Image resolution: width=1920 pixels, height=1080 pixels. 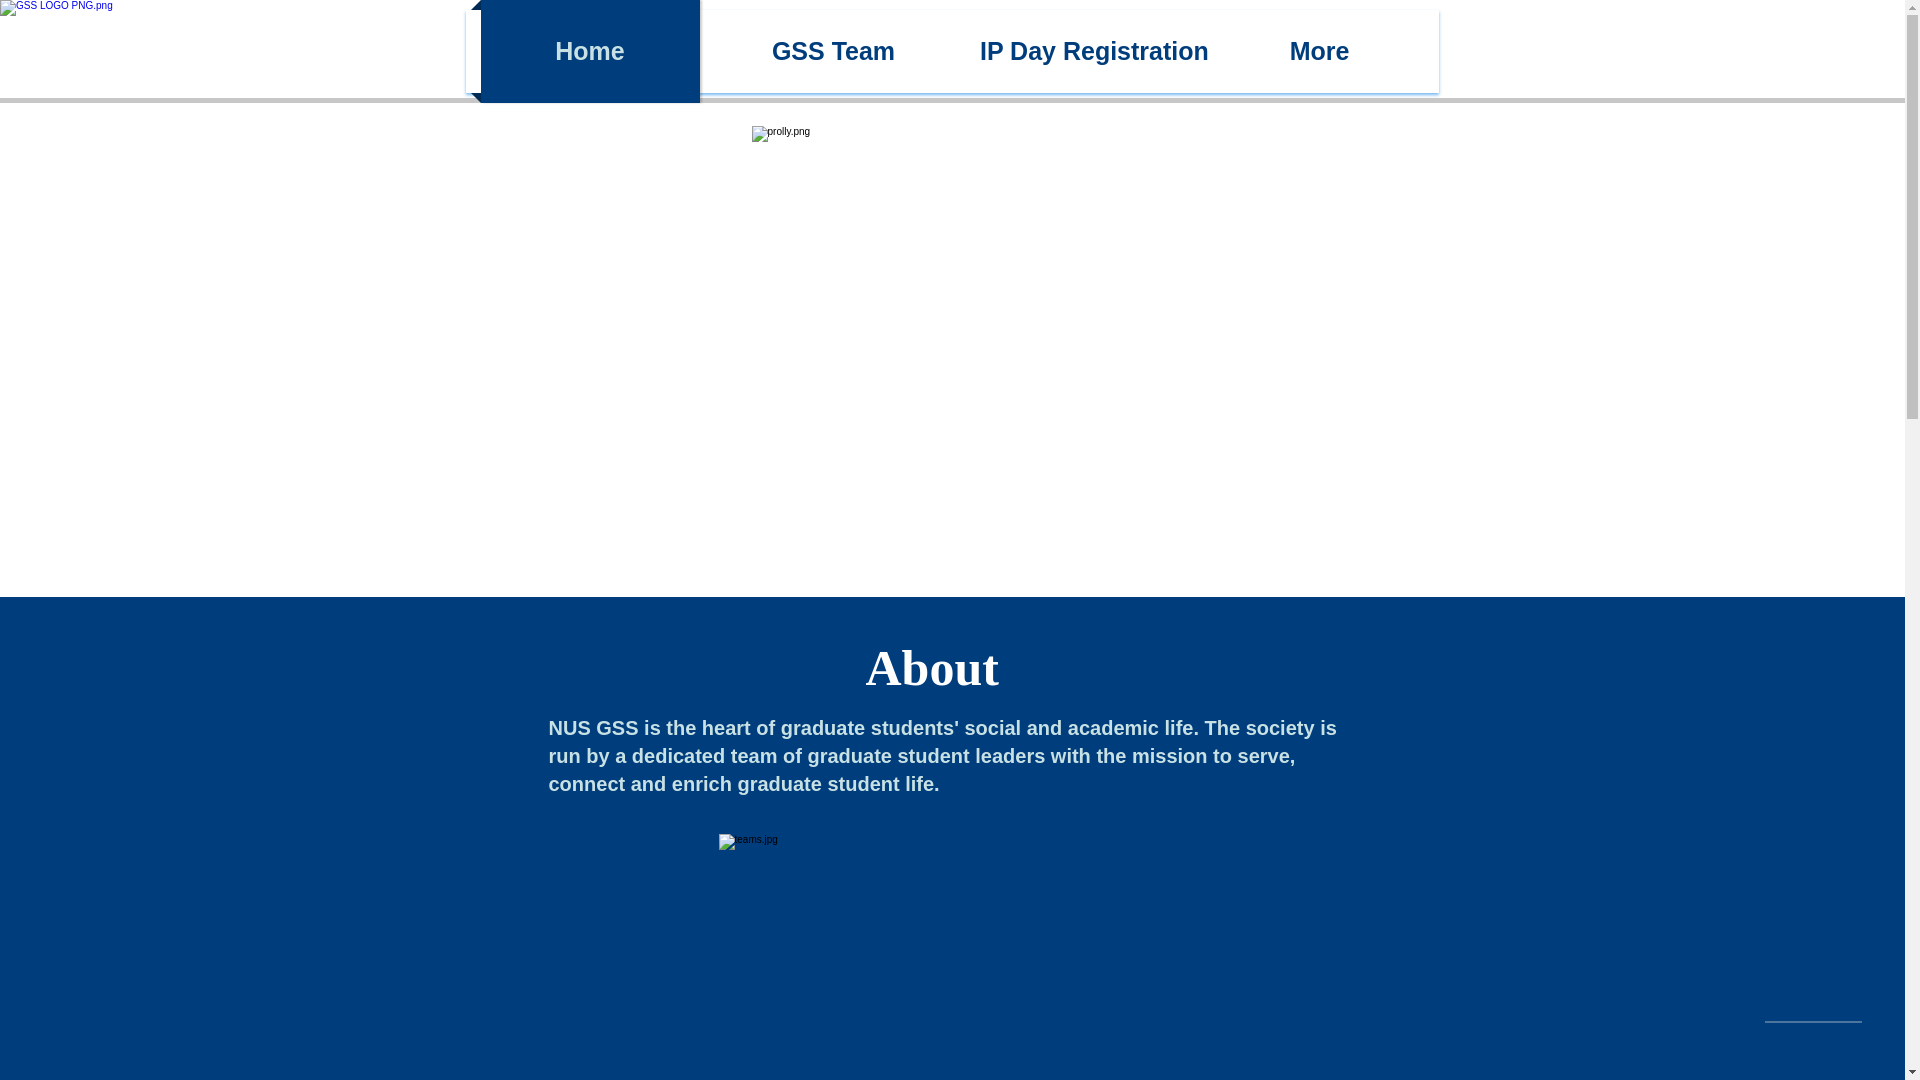 I want to click on IP Day Registration, so click(x=1077, y=51).